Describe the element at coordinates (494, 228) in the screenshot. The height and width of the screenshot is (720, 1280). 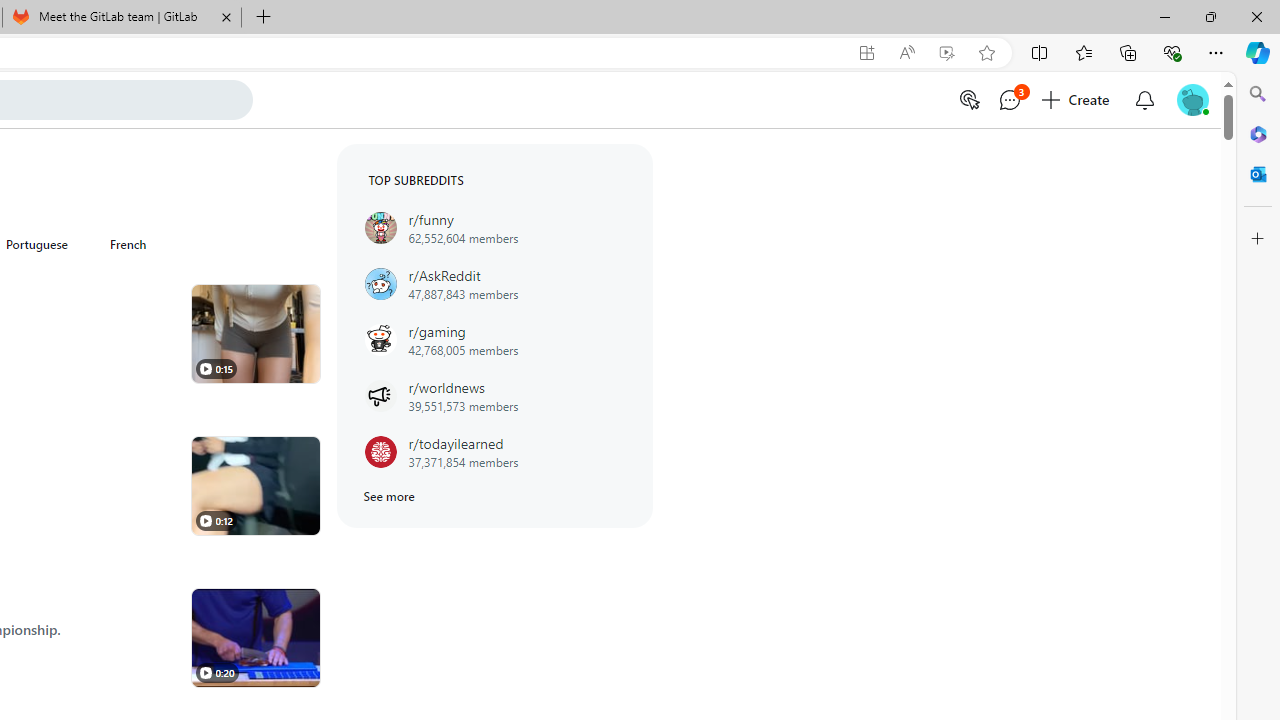
I see `r/funny 62,552,604 members` at that location.